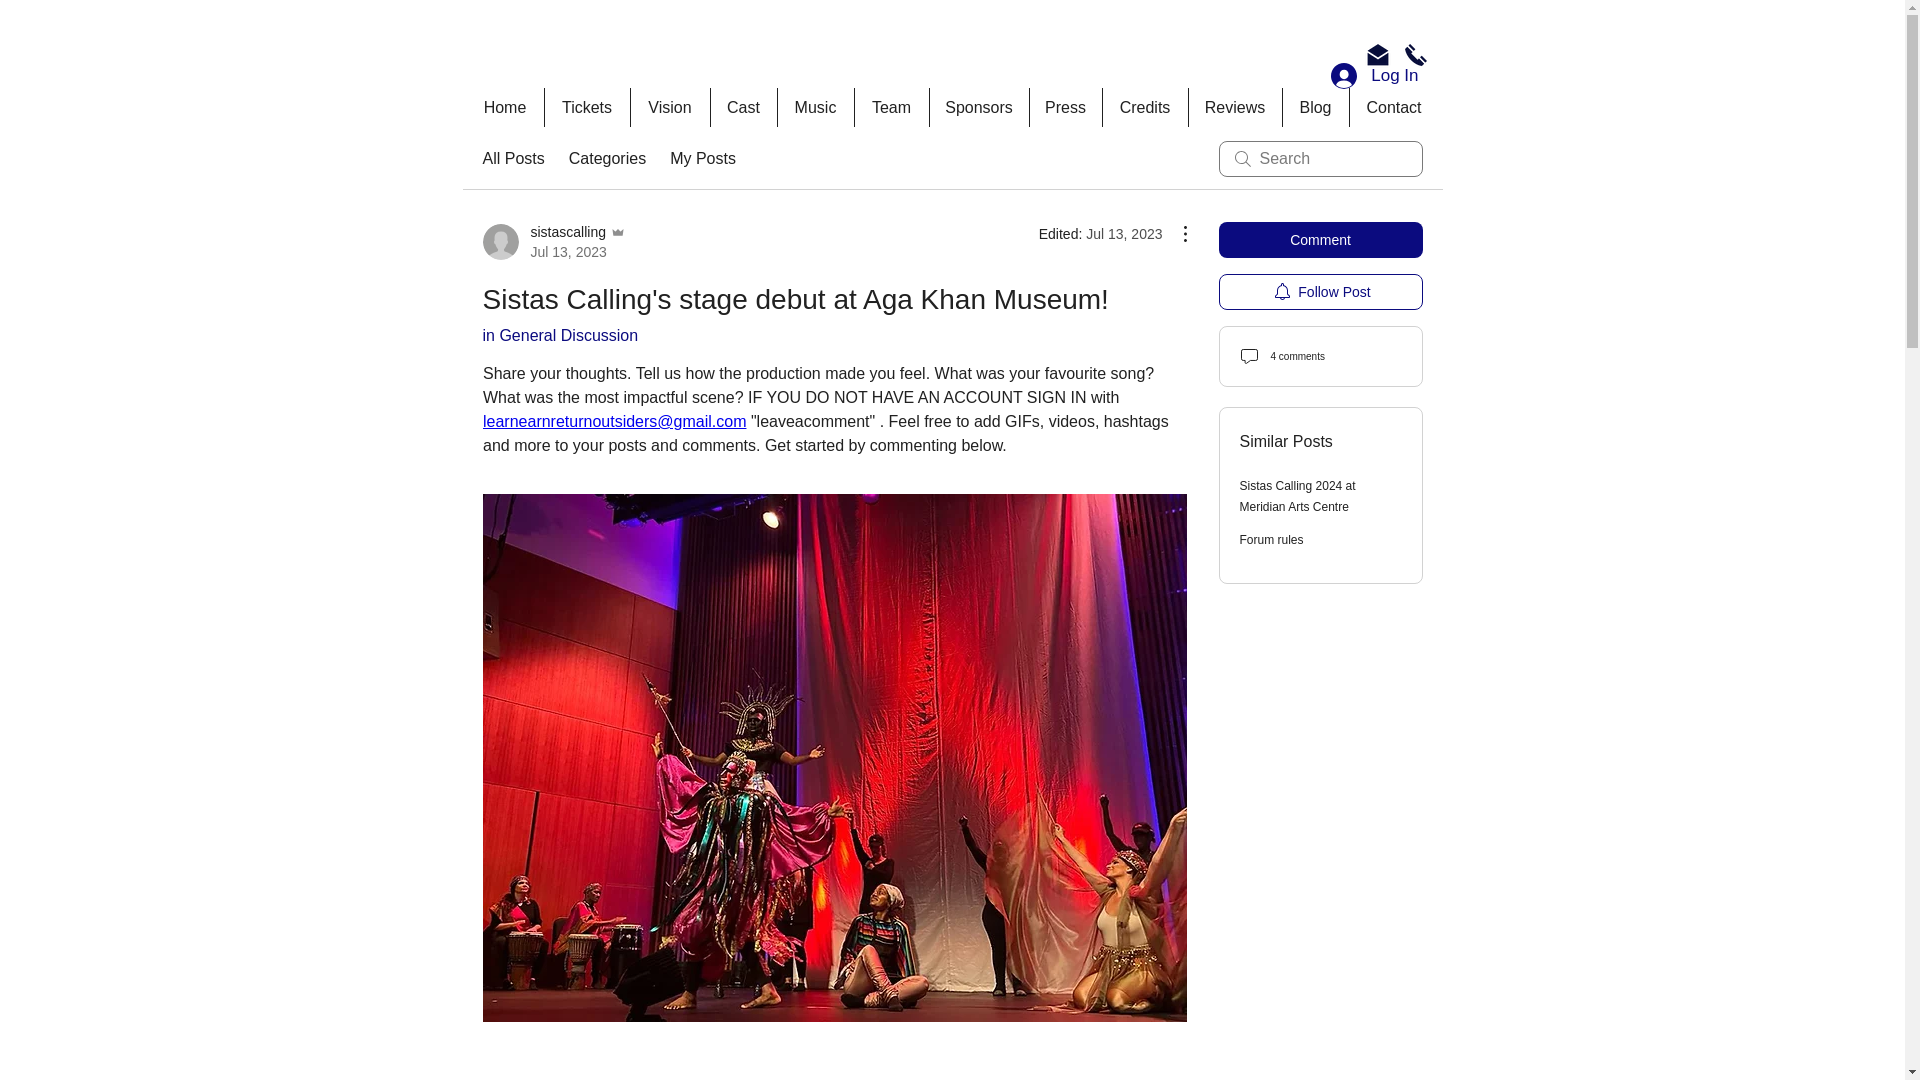 Image resolution: width=1920 pixels, height=1080 pixels. I want to click on Blog, so click(1145, 107).